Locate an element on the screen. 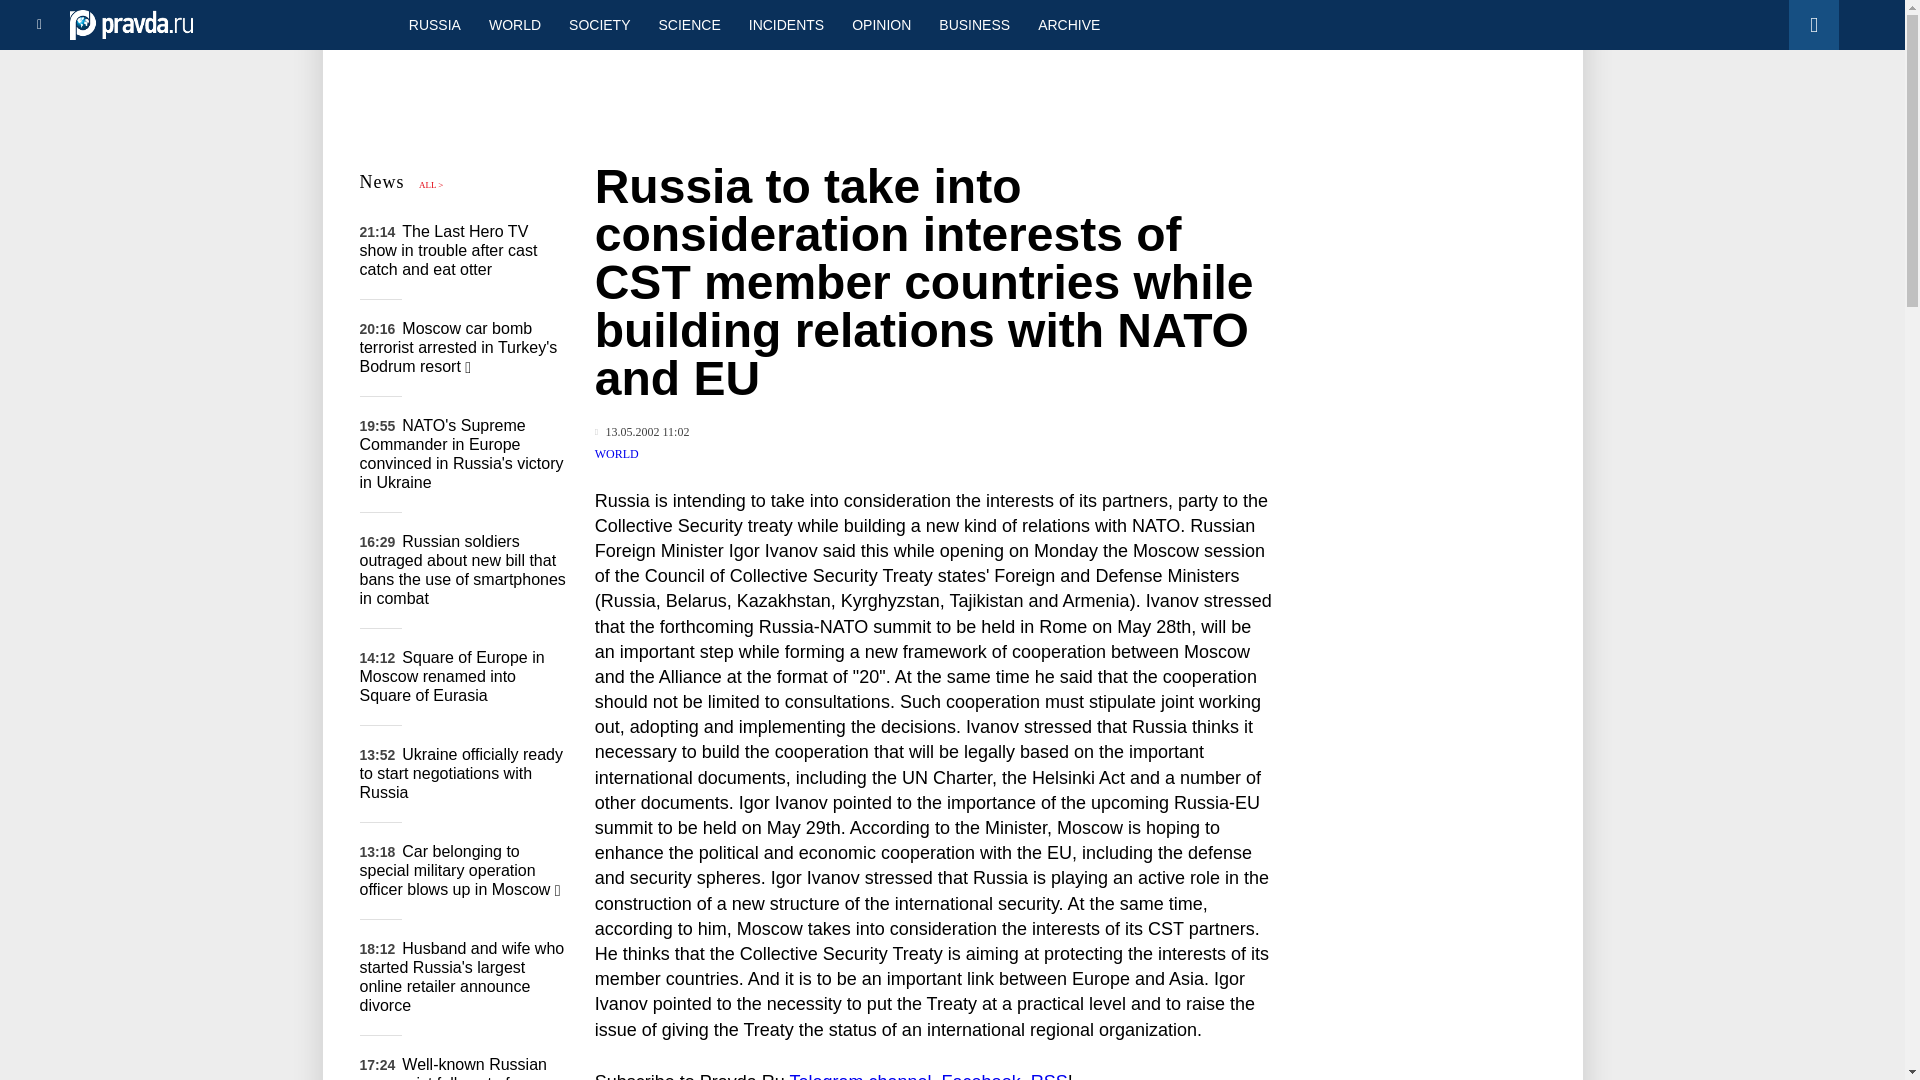  ARCHIVE is located at coordinates (1068, 24).